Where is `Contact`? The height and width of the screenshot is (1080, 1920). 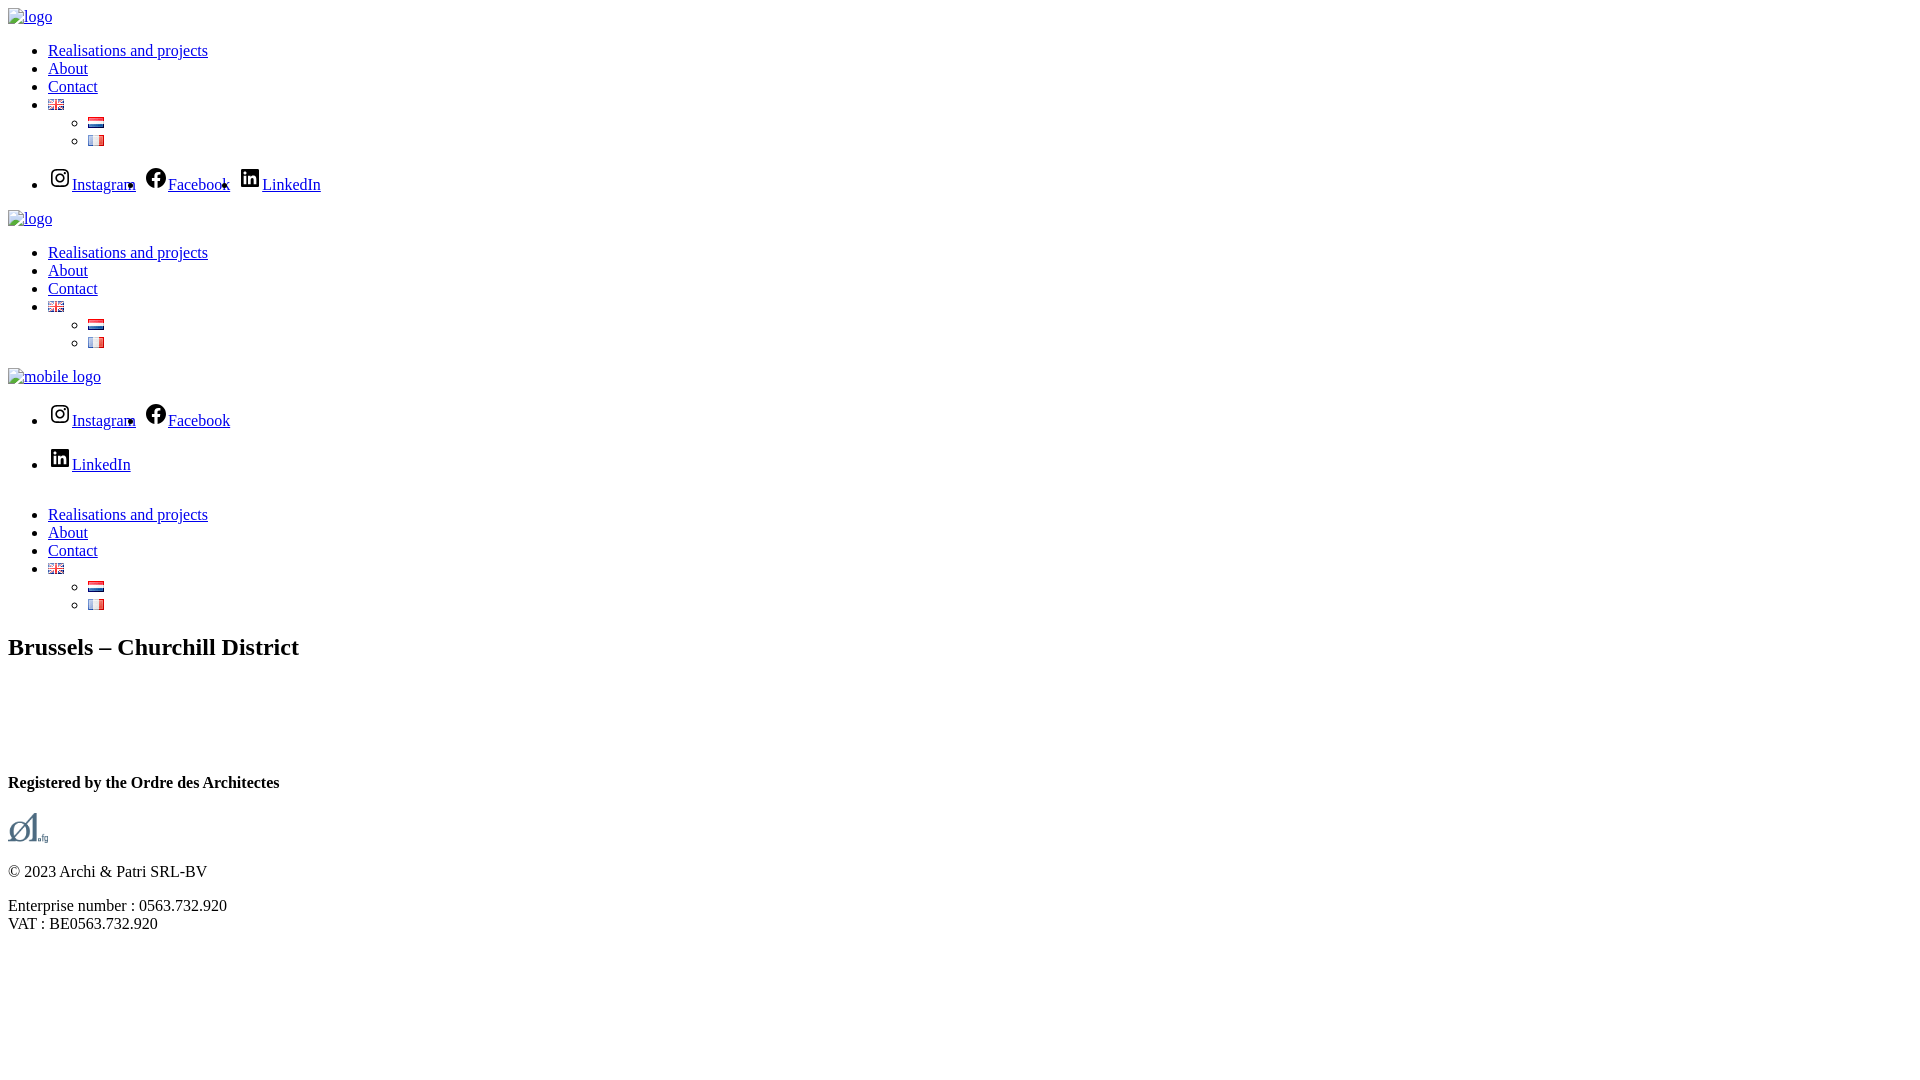
Contact is located at coordinates (73, 86).